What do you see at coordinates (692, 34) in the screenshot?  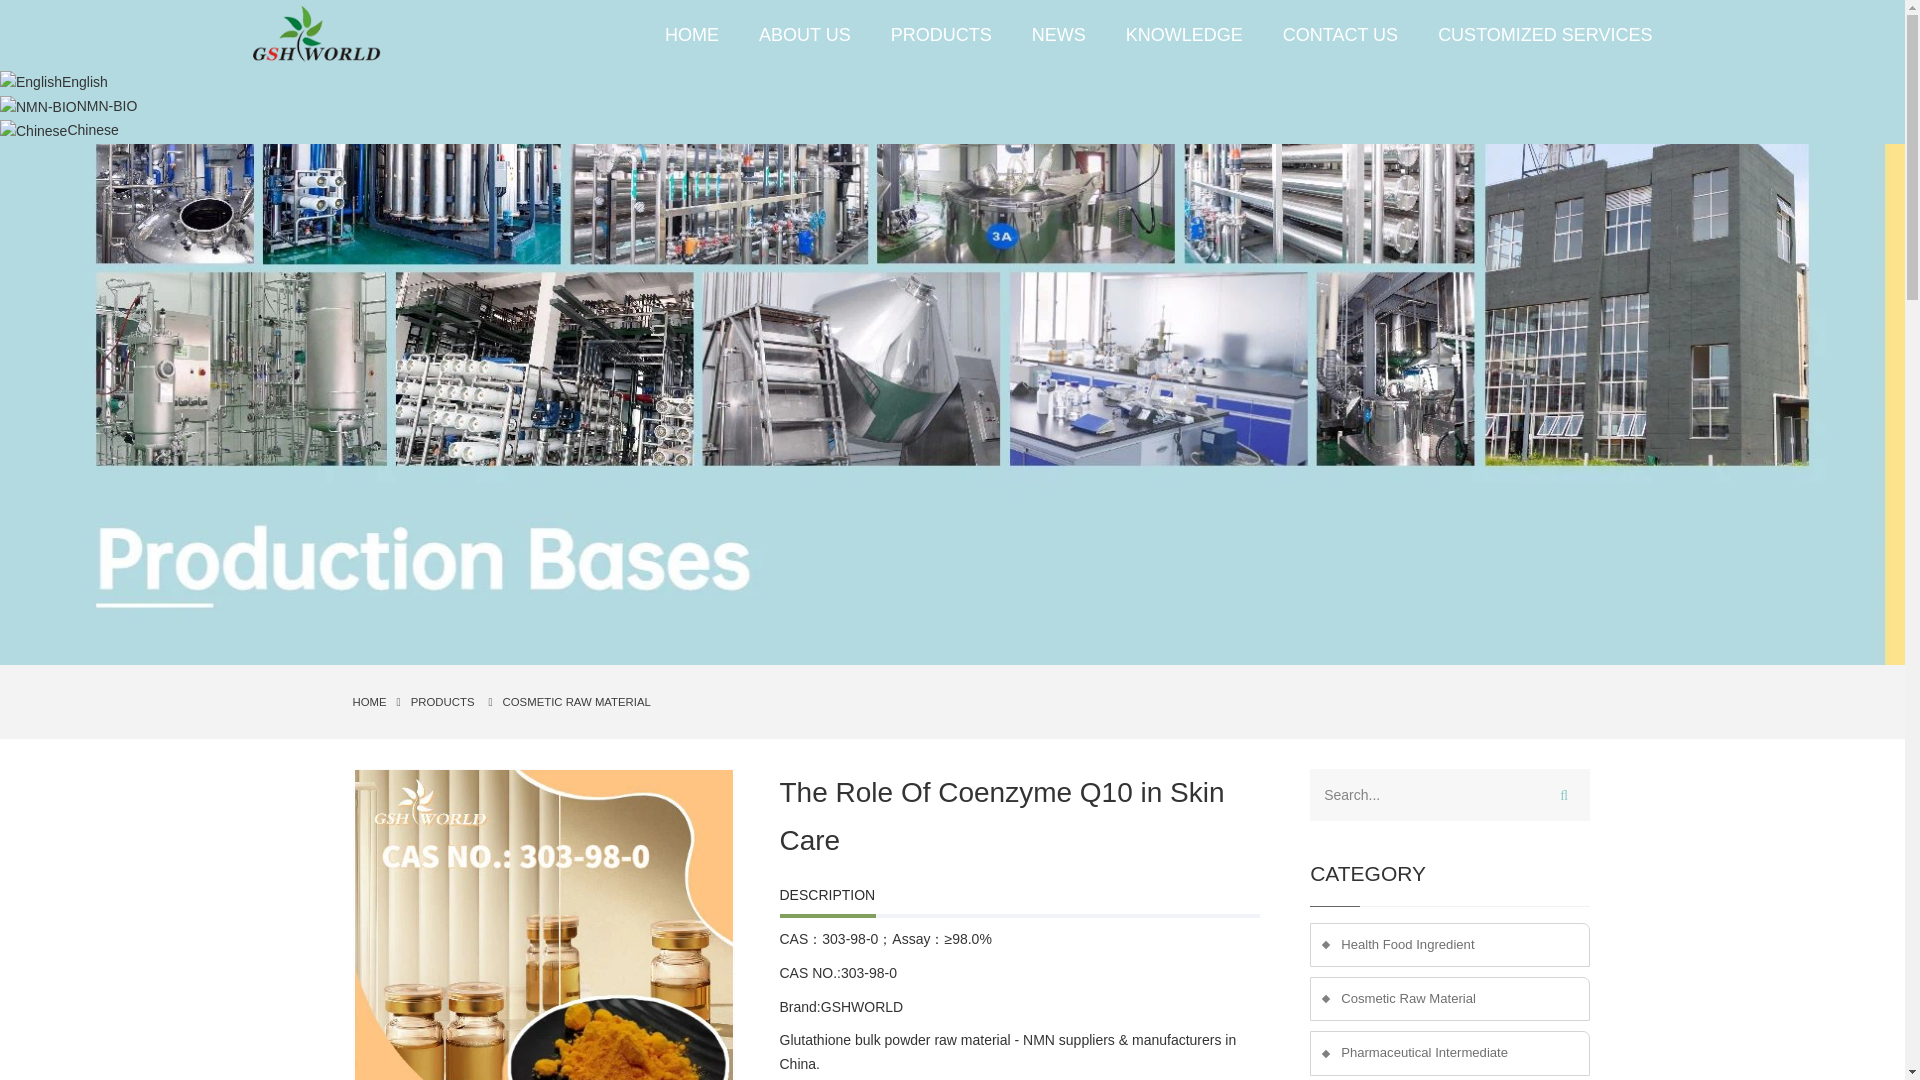 I see `HOME` at bounding box center [692, 34].